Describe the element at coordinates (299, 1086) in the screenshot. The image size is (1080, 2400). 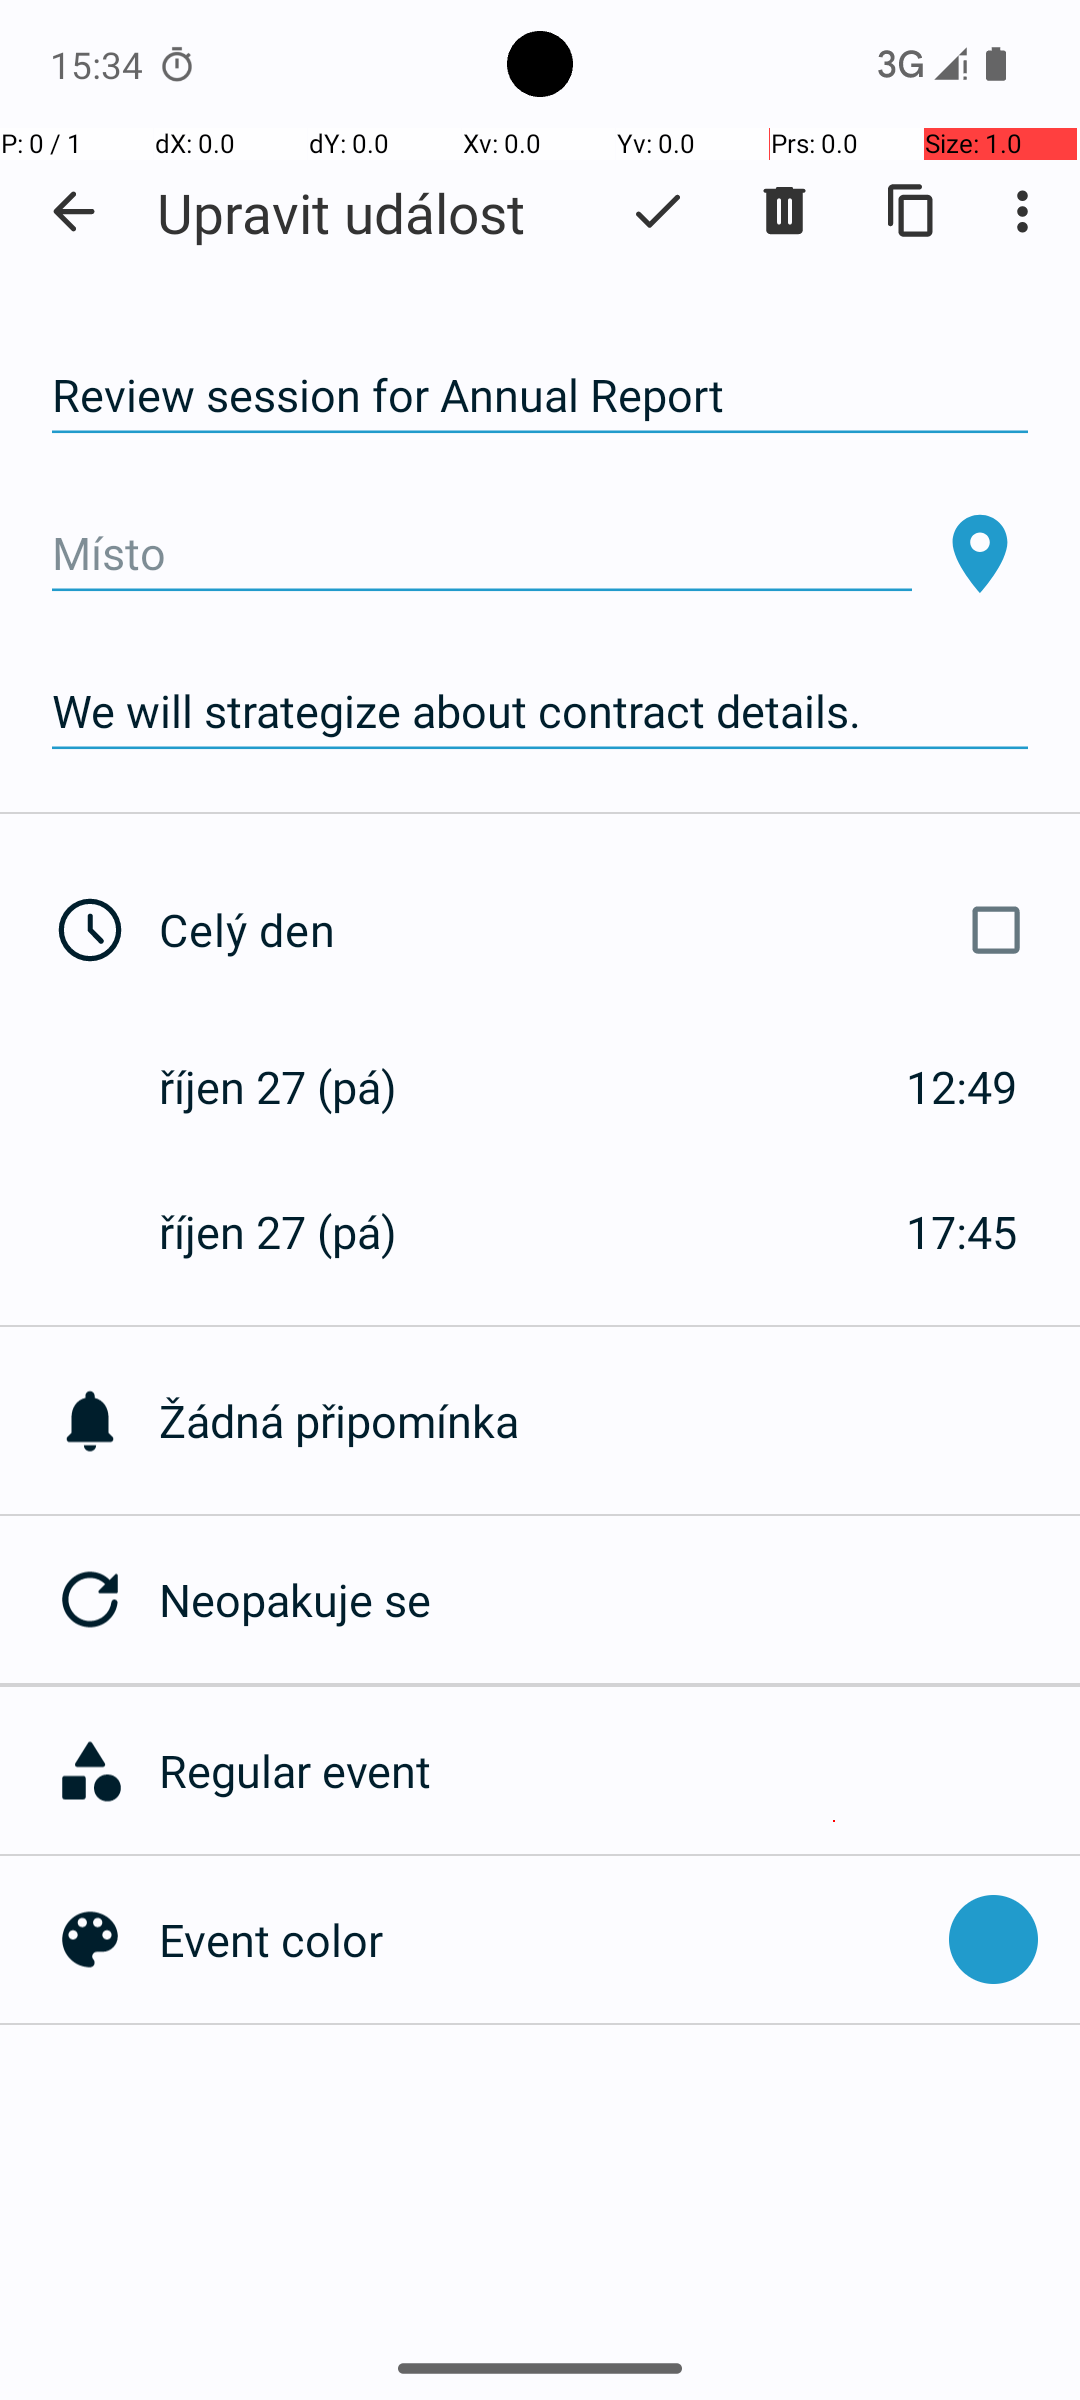
I see `říjen 27 (pá)` at that location.